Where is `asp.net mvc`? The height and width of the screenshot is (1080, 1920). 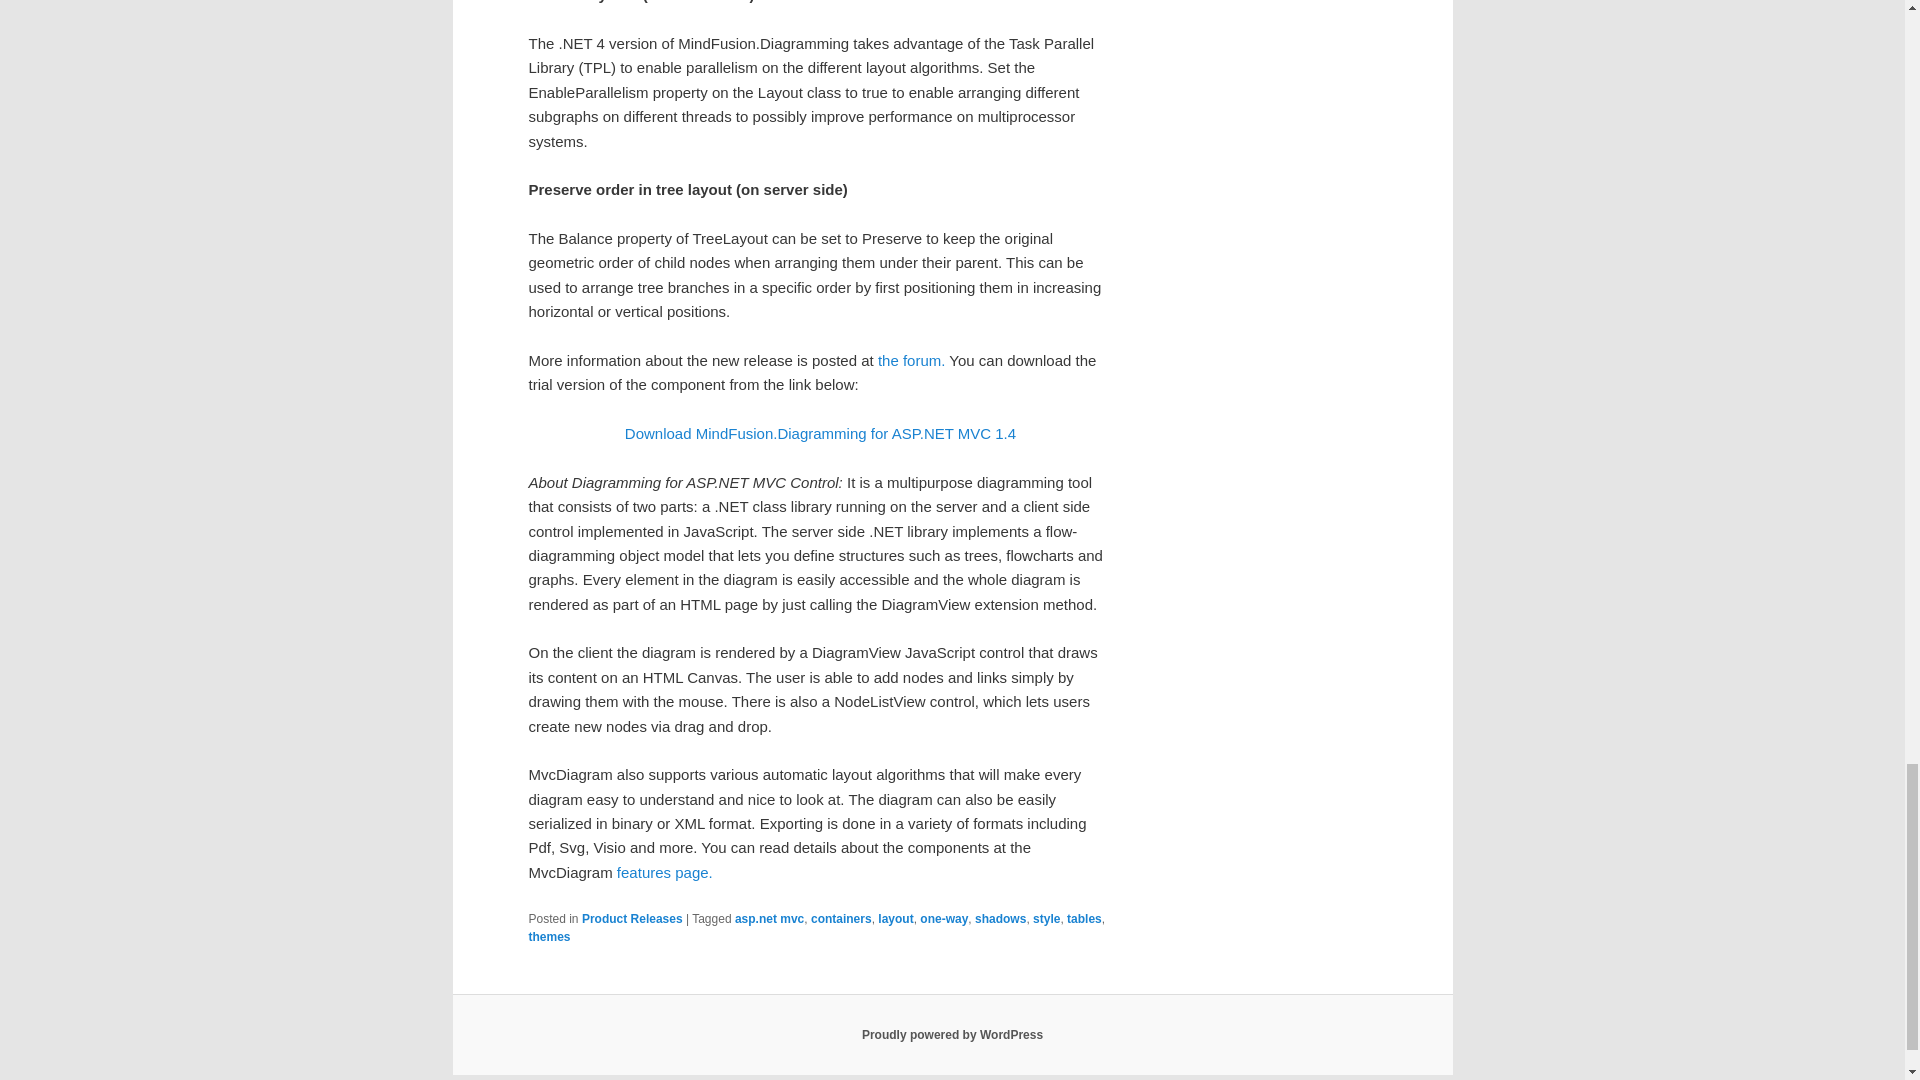
asp.net mvc is located at coordinates (770, 918).